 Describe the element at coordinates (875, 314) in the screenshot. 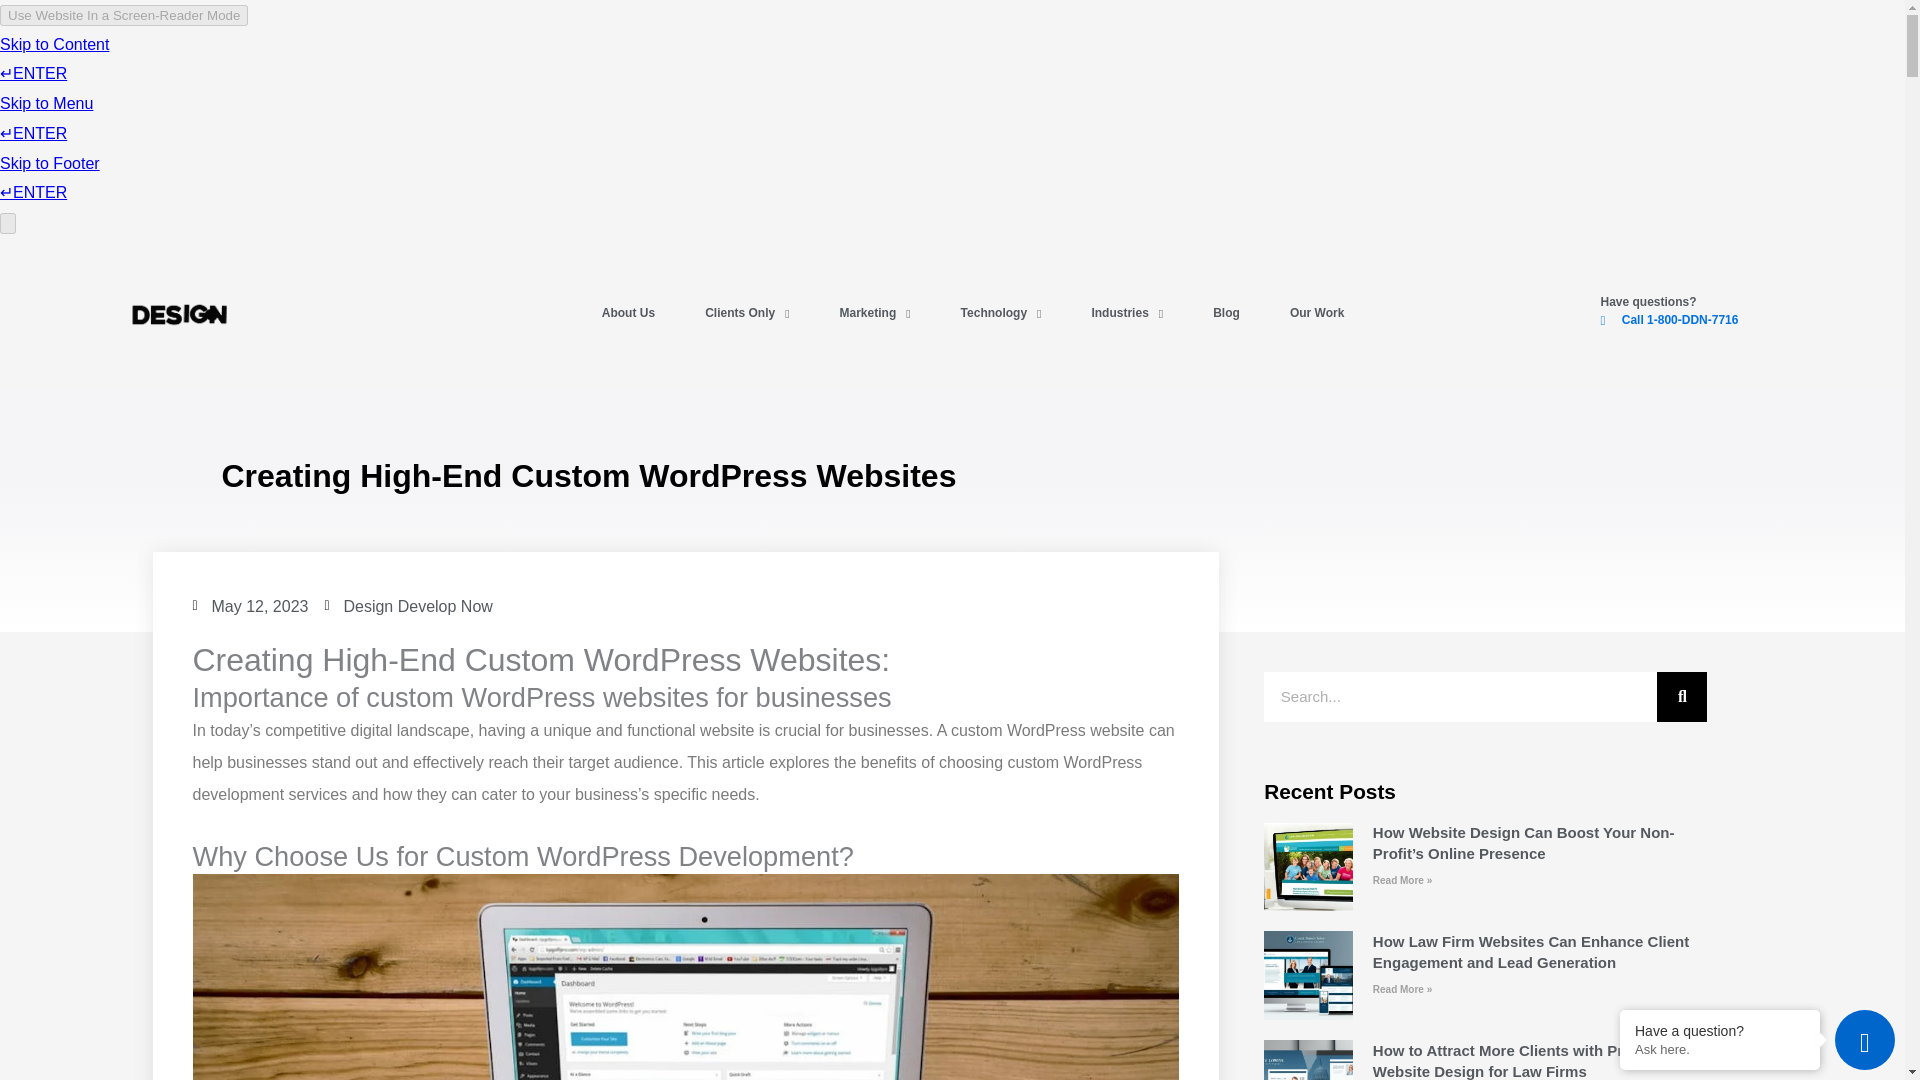

I see `Marketing` at that location.